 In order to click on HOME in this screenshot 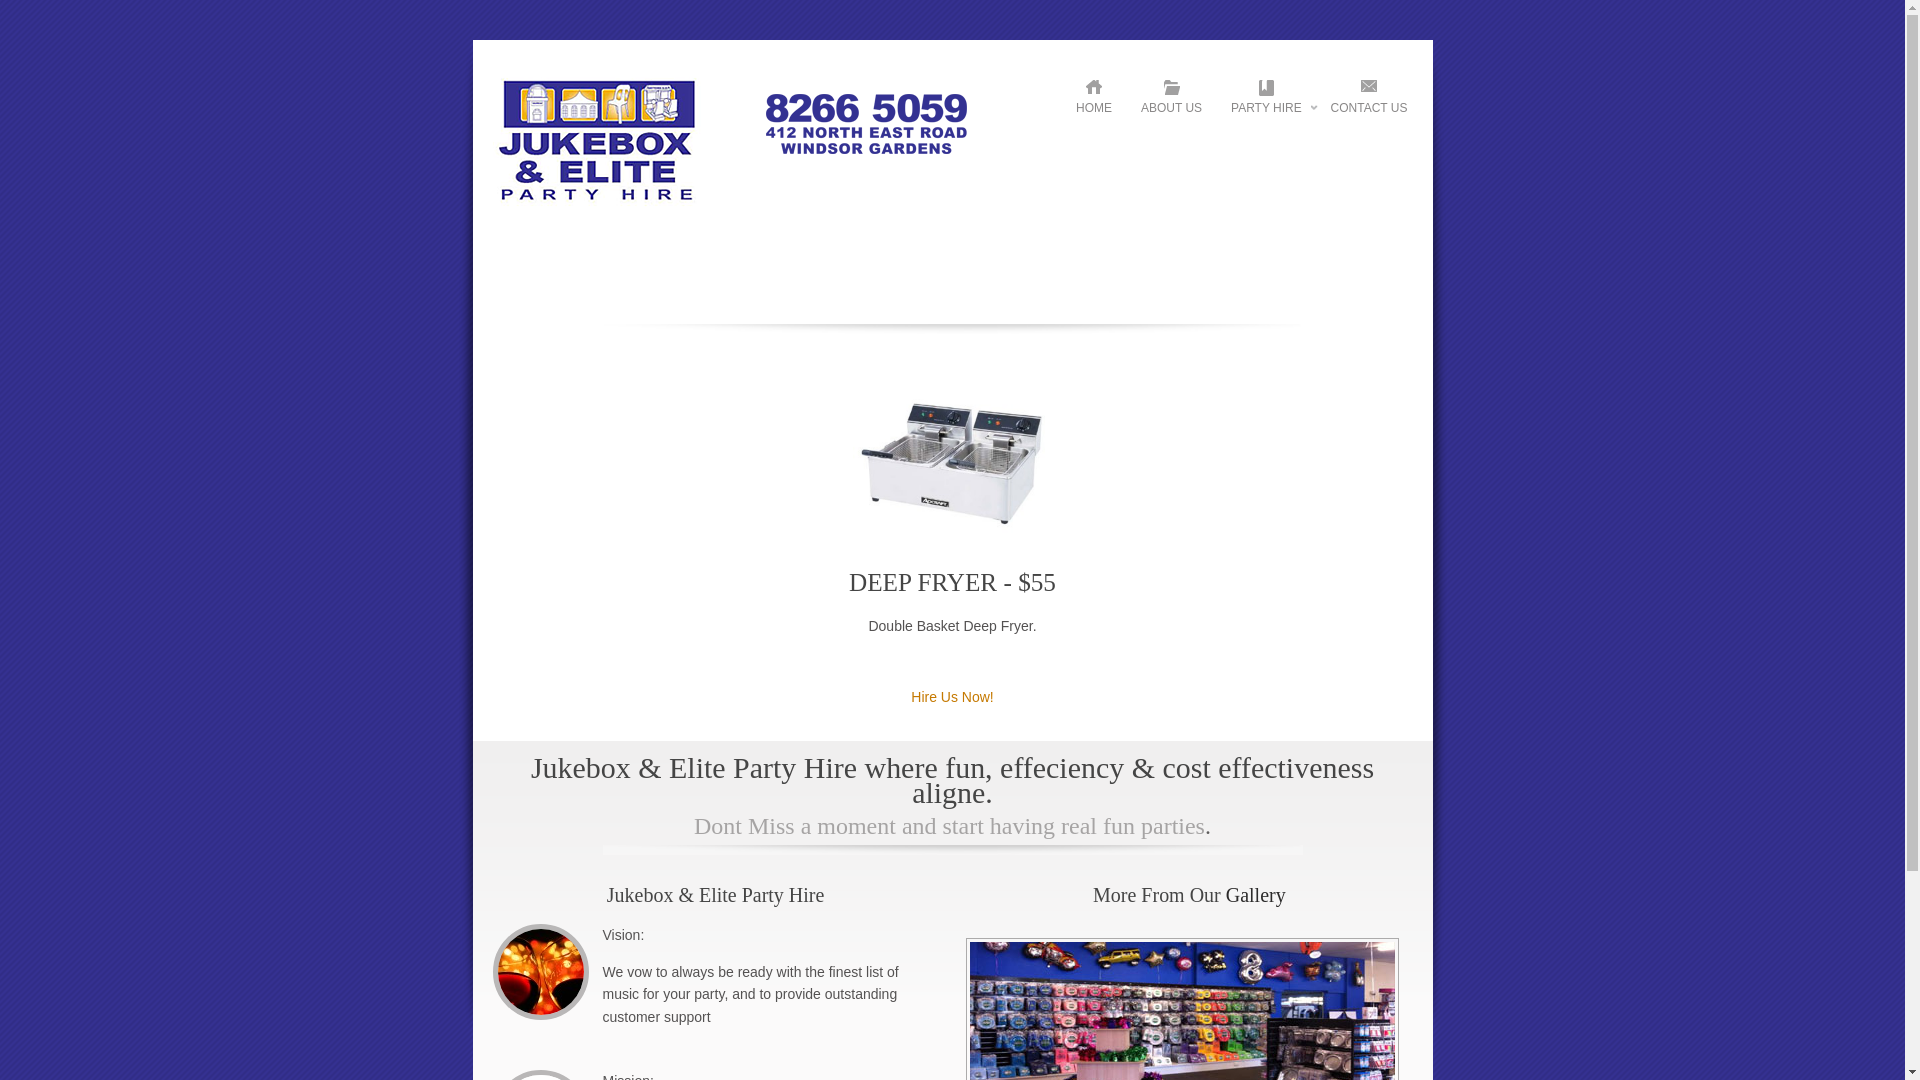, I will do `click(1094, 102)`.